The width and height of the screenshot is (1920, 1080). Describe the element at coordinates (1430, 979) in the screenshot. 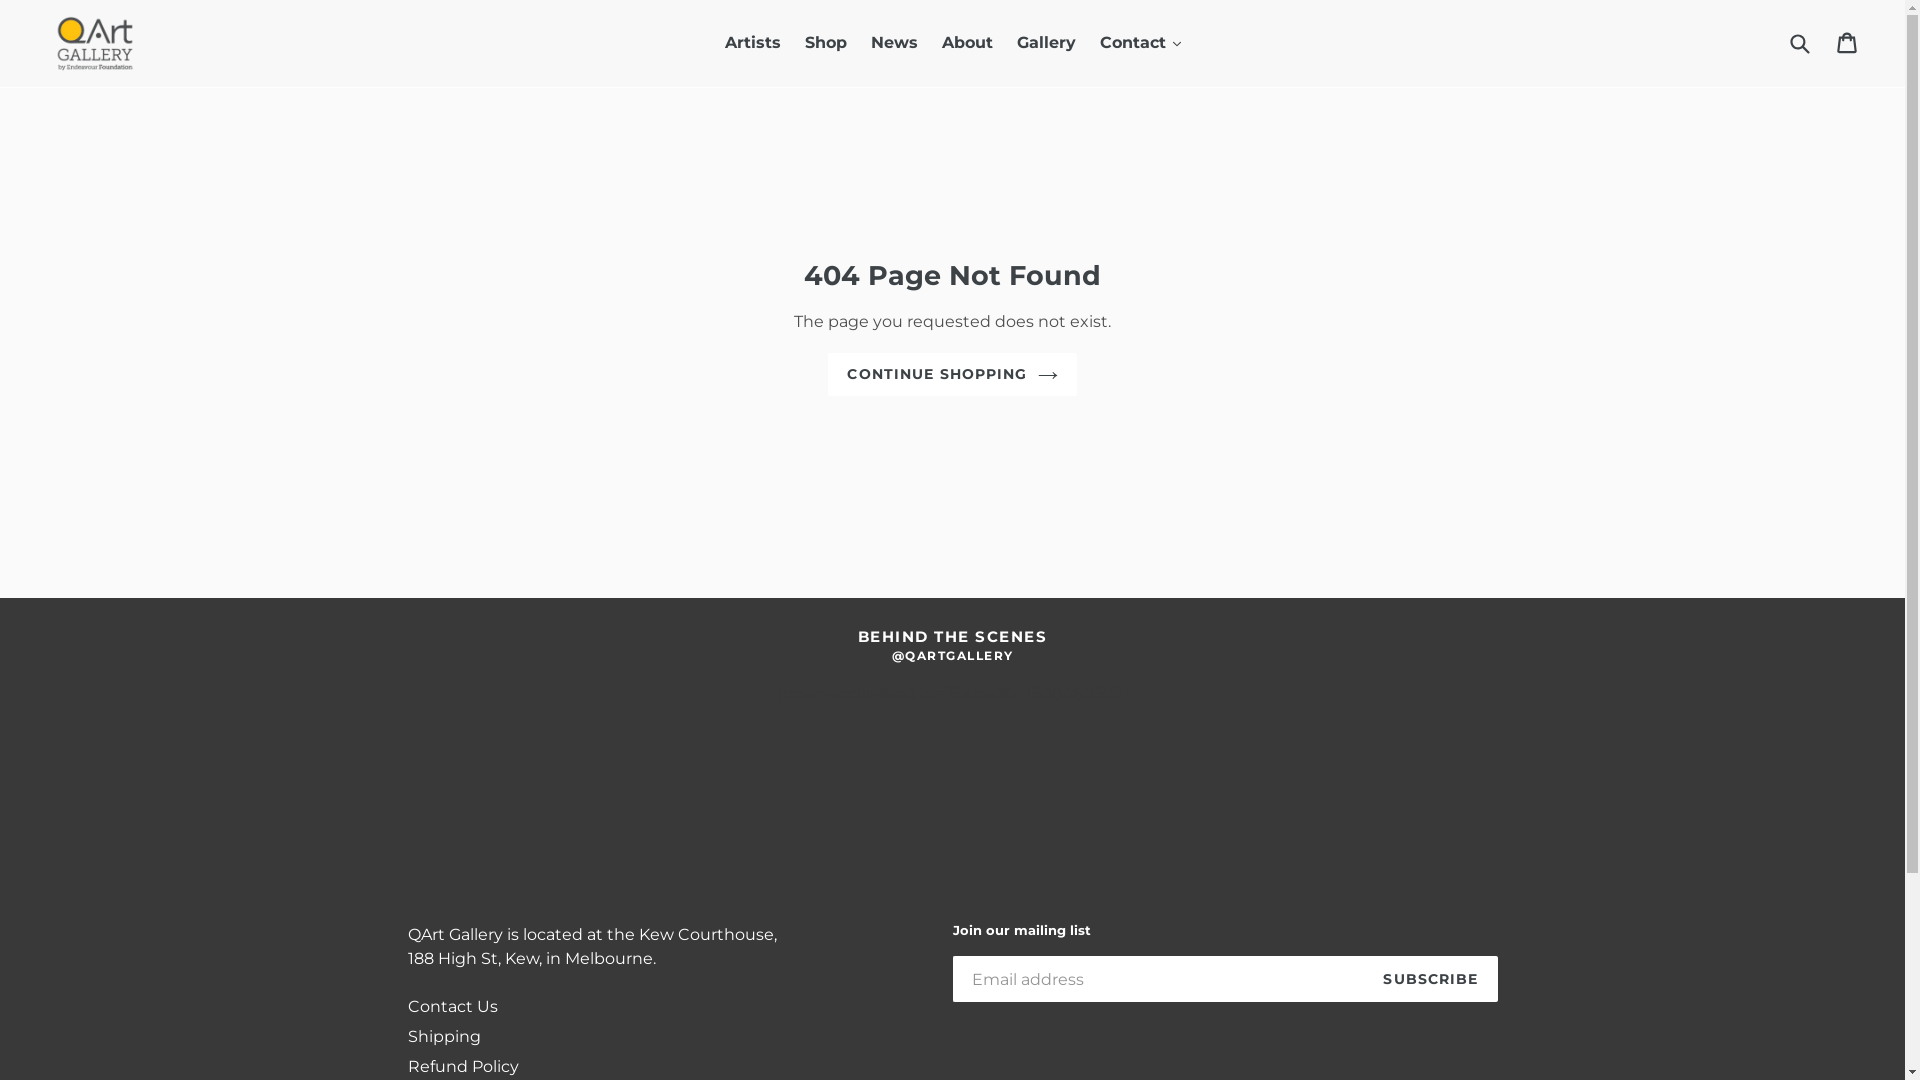

I see `SUBSCRIBE` at that location.